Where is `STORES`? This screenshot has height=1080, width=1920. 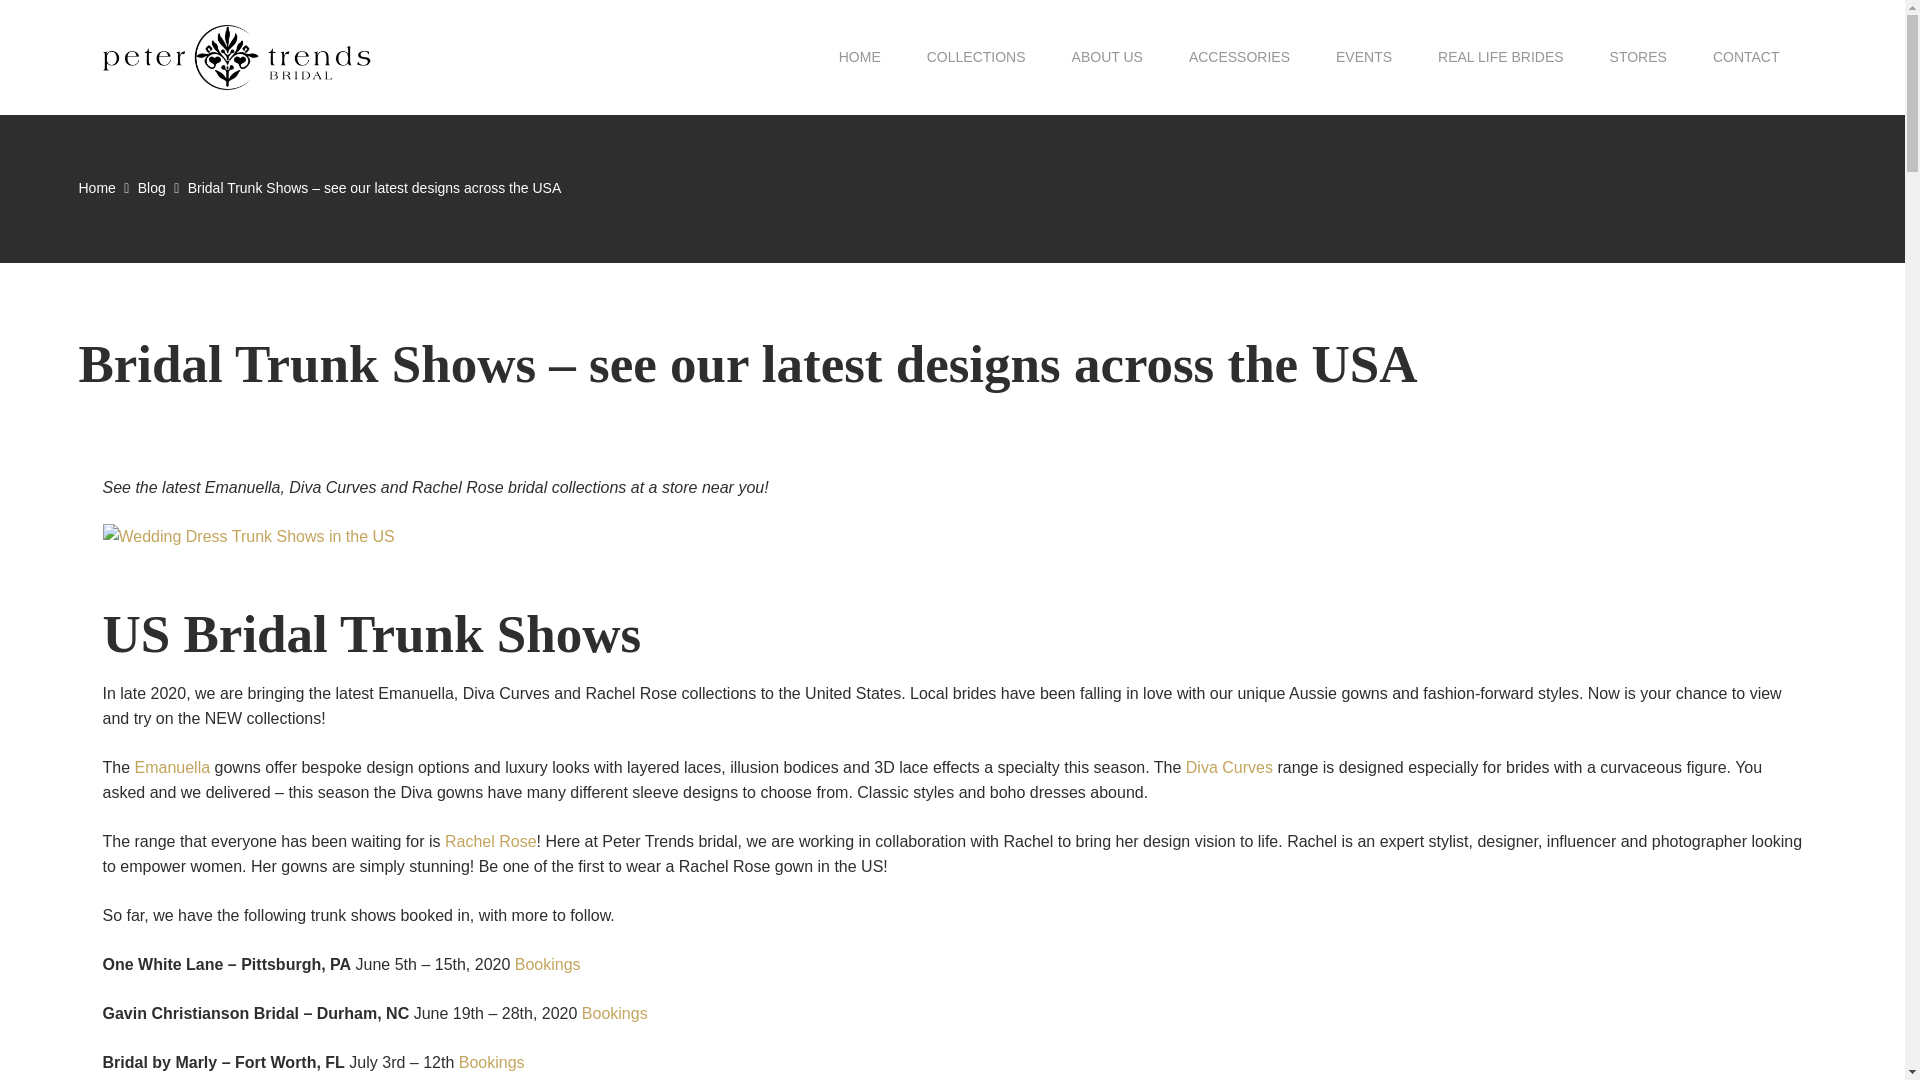 STORES is located at coordinates (1638, 57).